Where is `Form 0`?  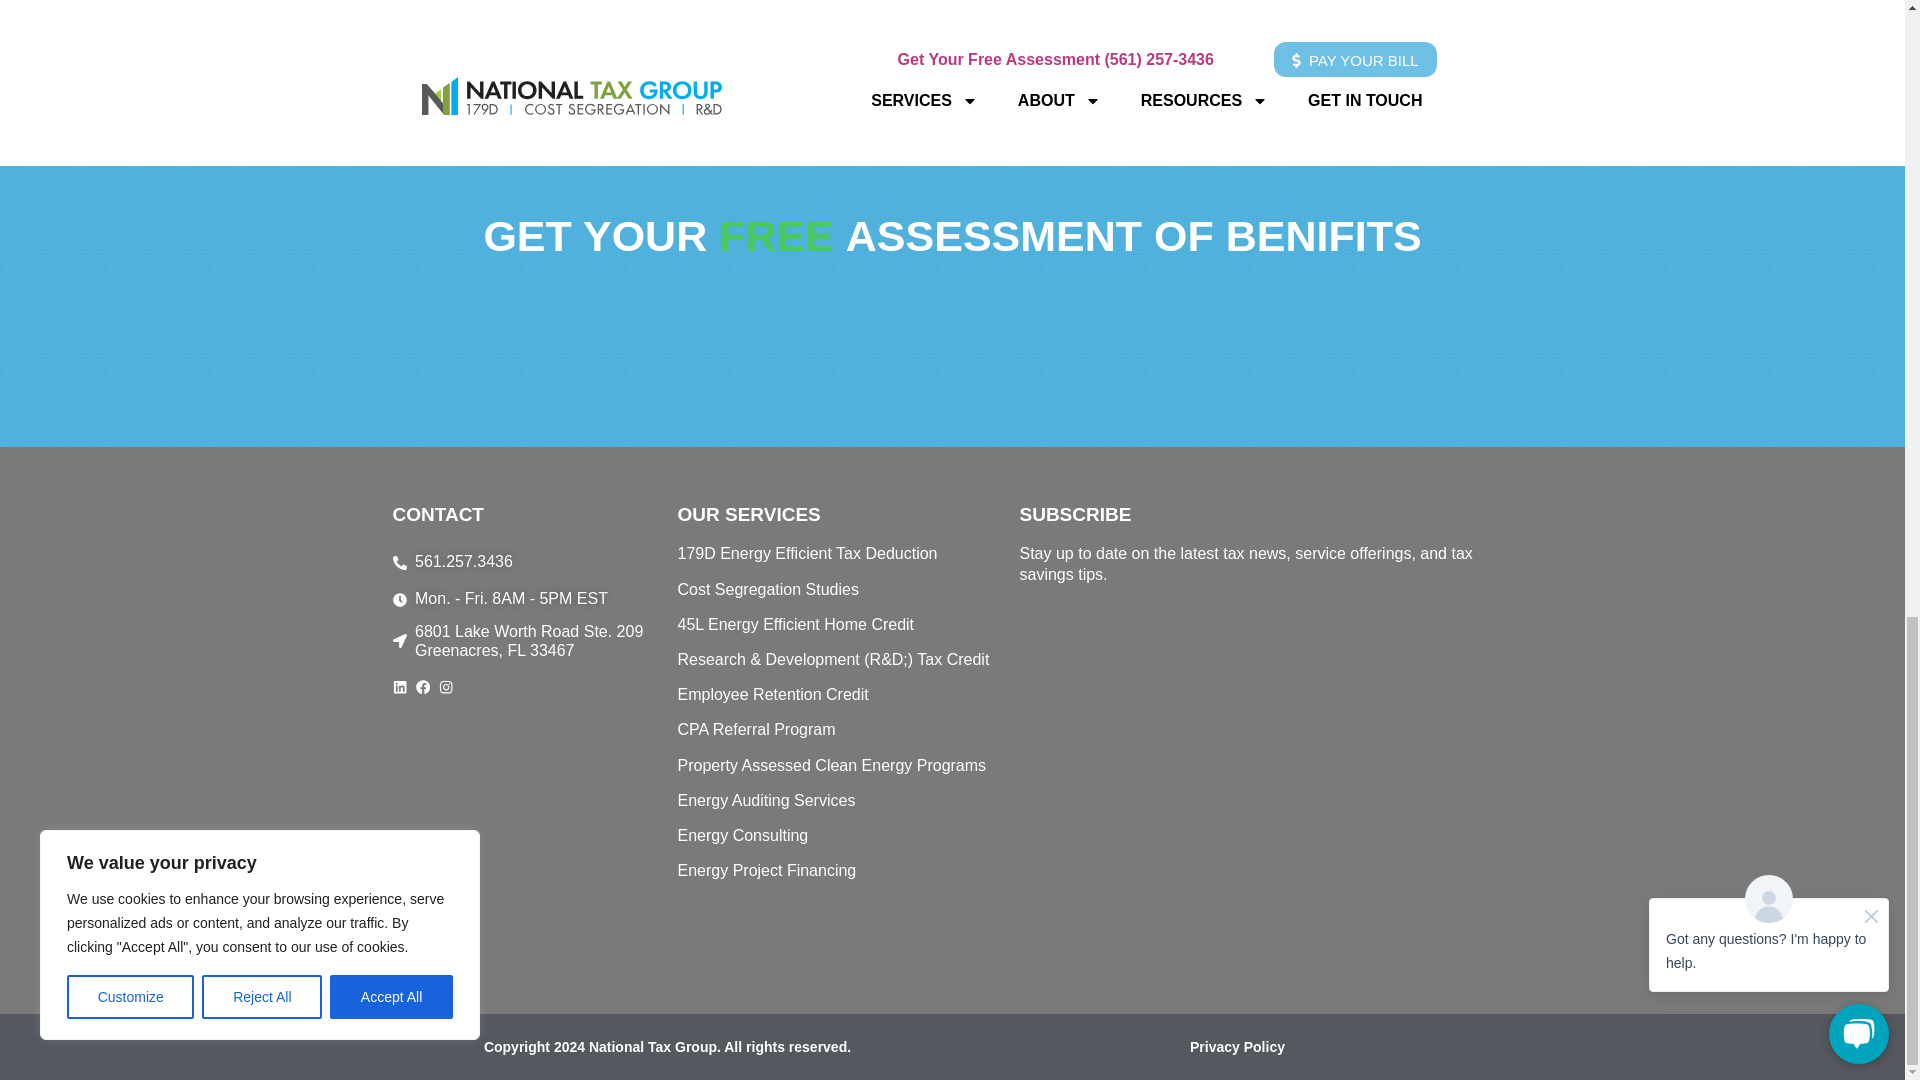
Form 0 is located at coordinates (1264, 787).